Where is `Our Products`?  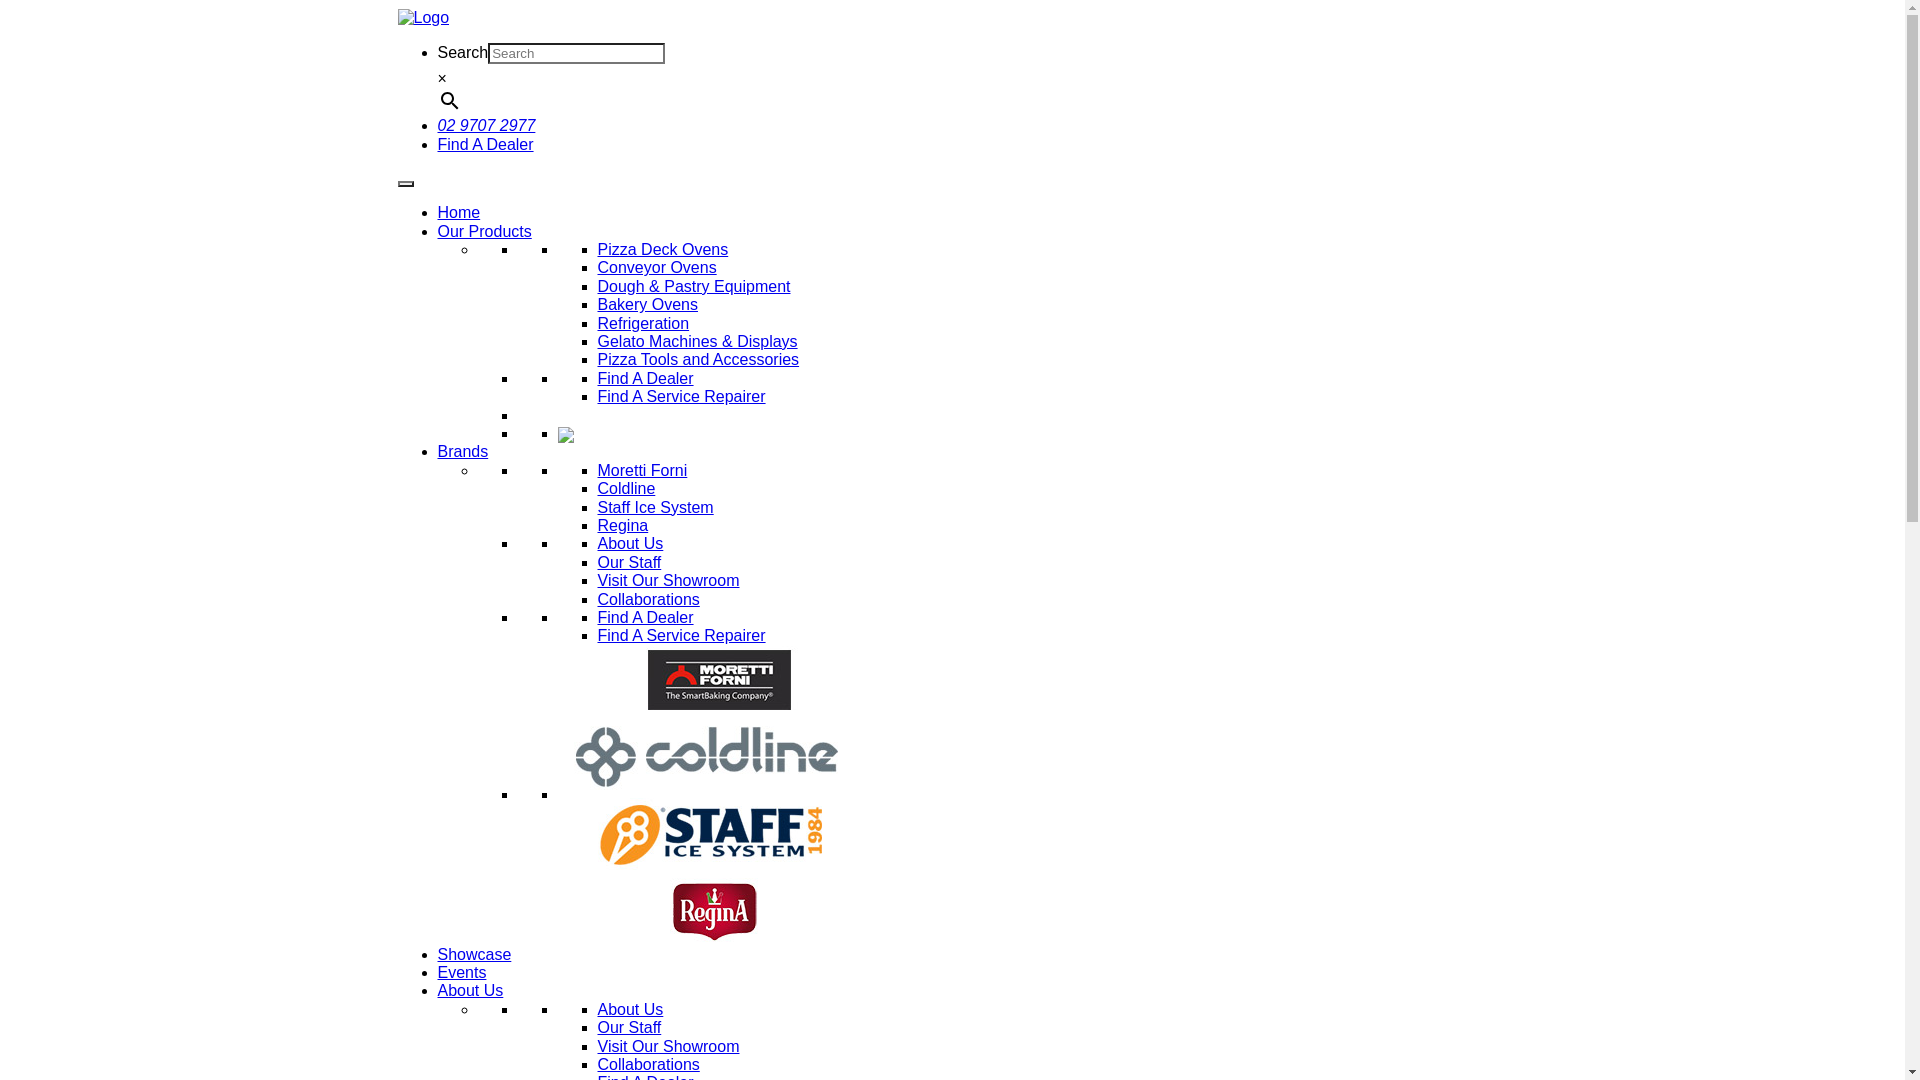 Our Products is located at coordinates (485, 232).